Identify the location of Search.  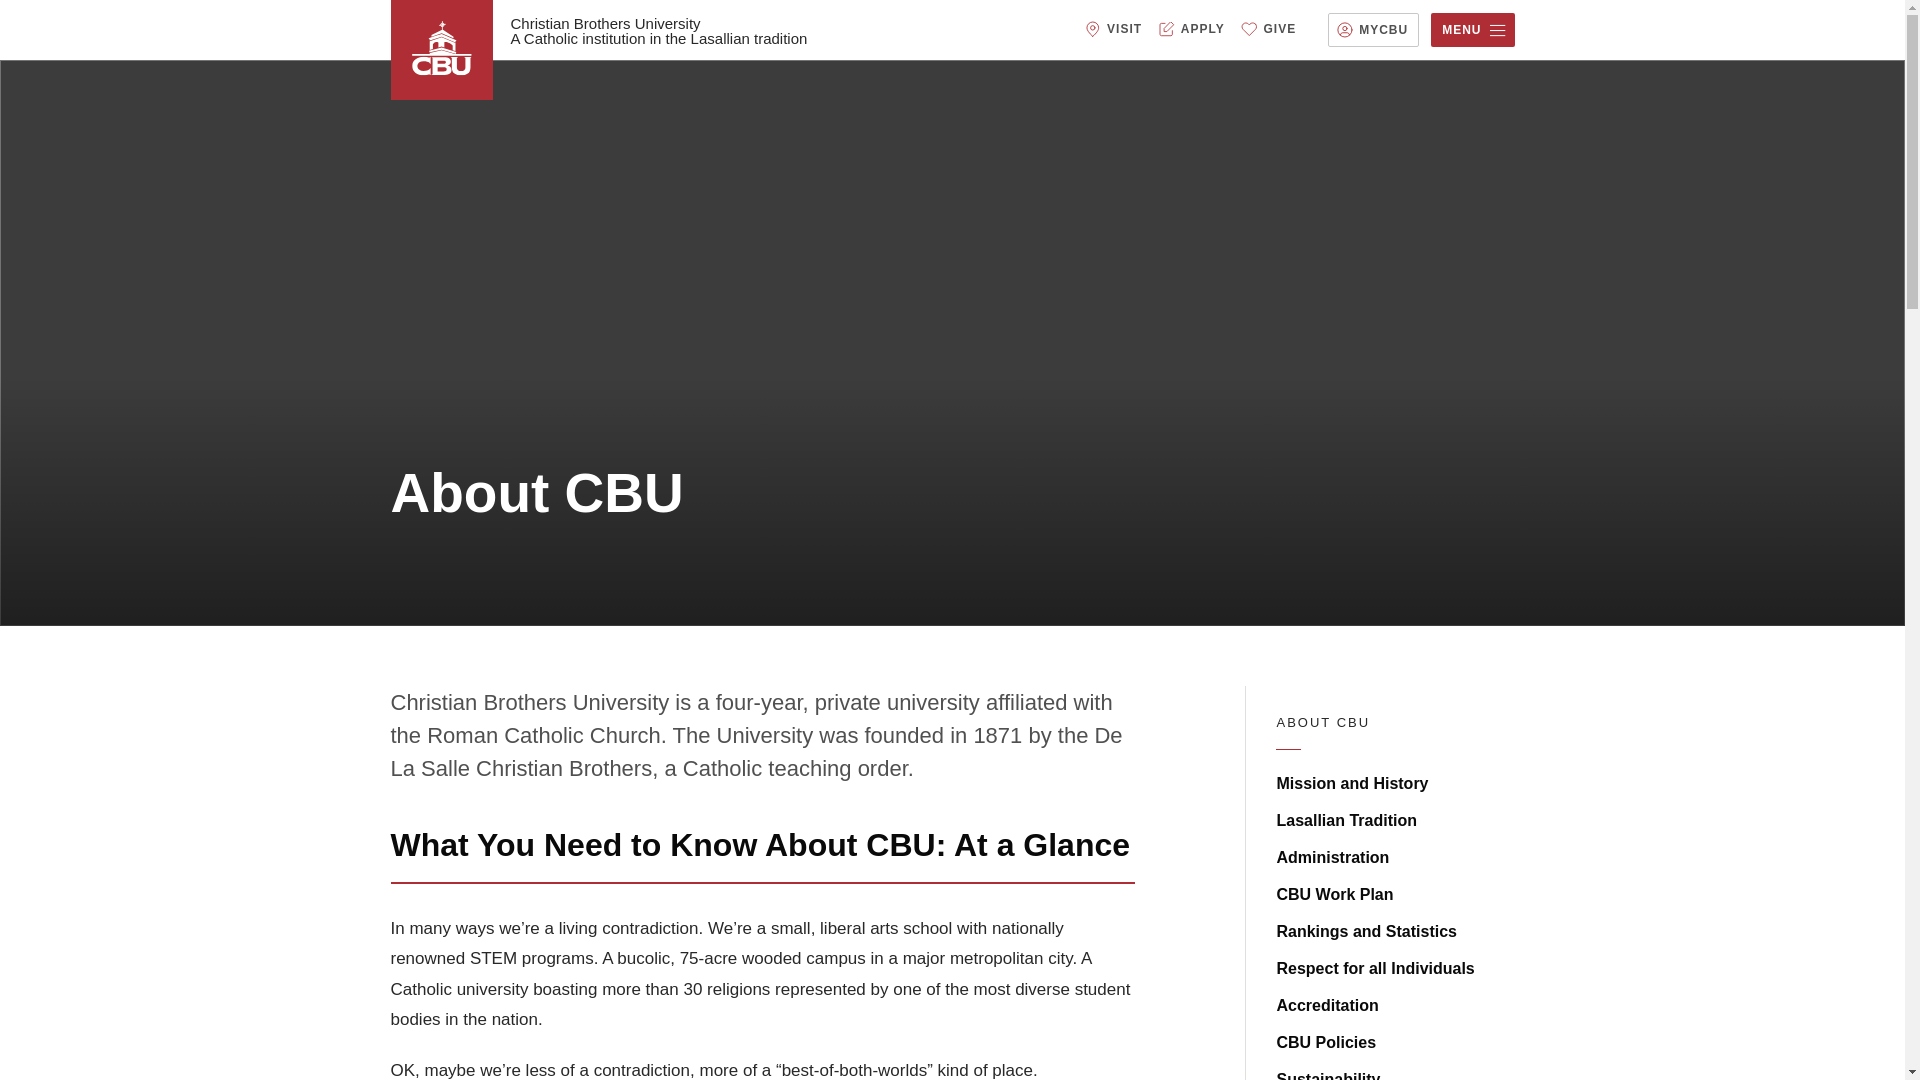
(28, 10).